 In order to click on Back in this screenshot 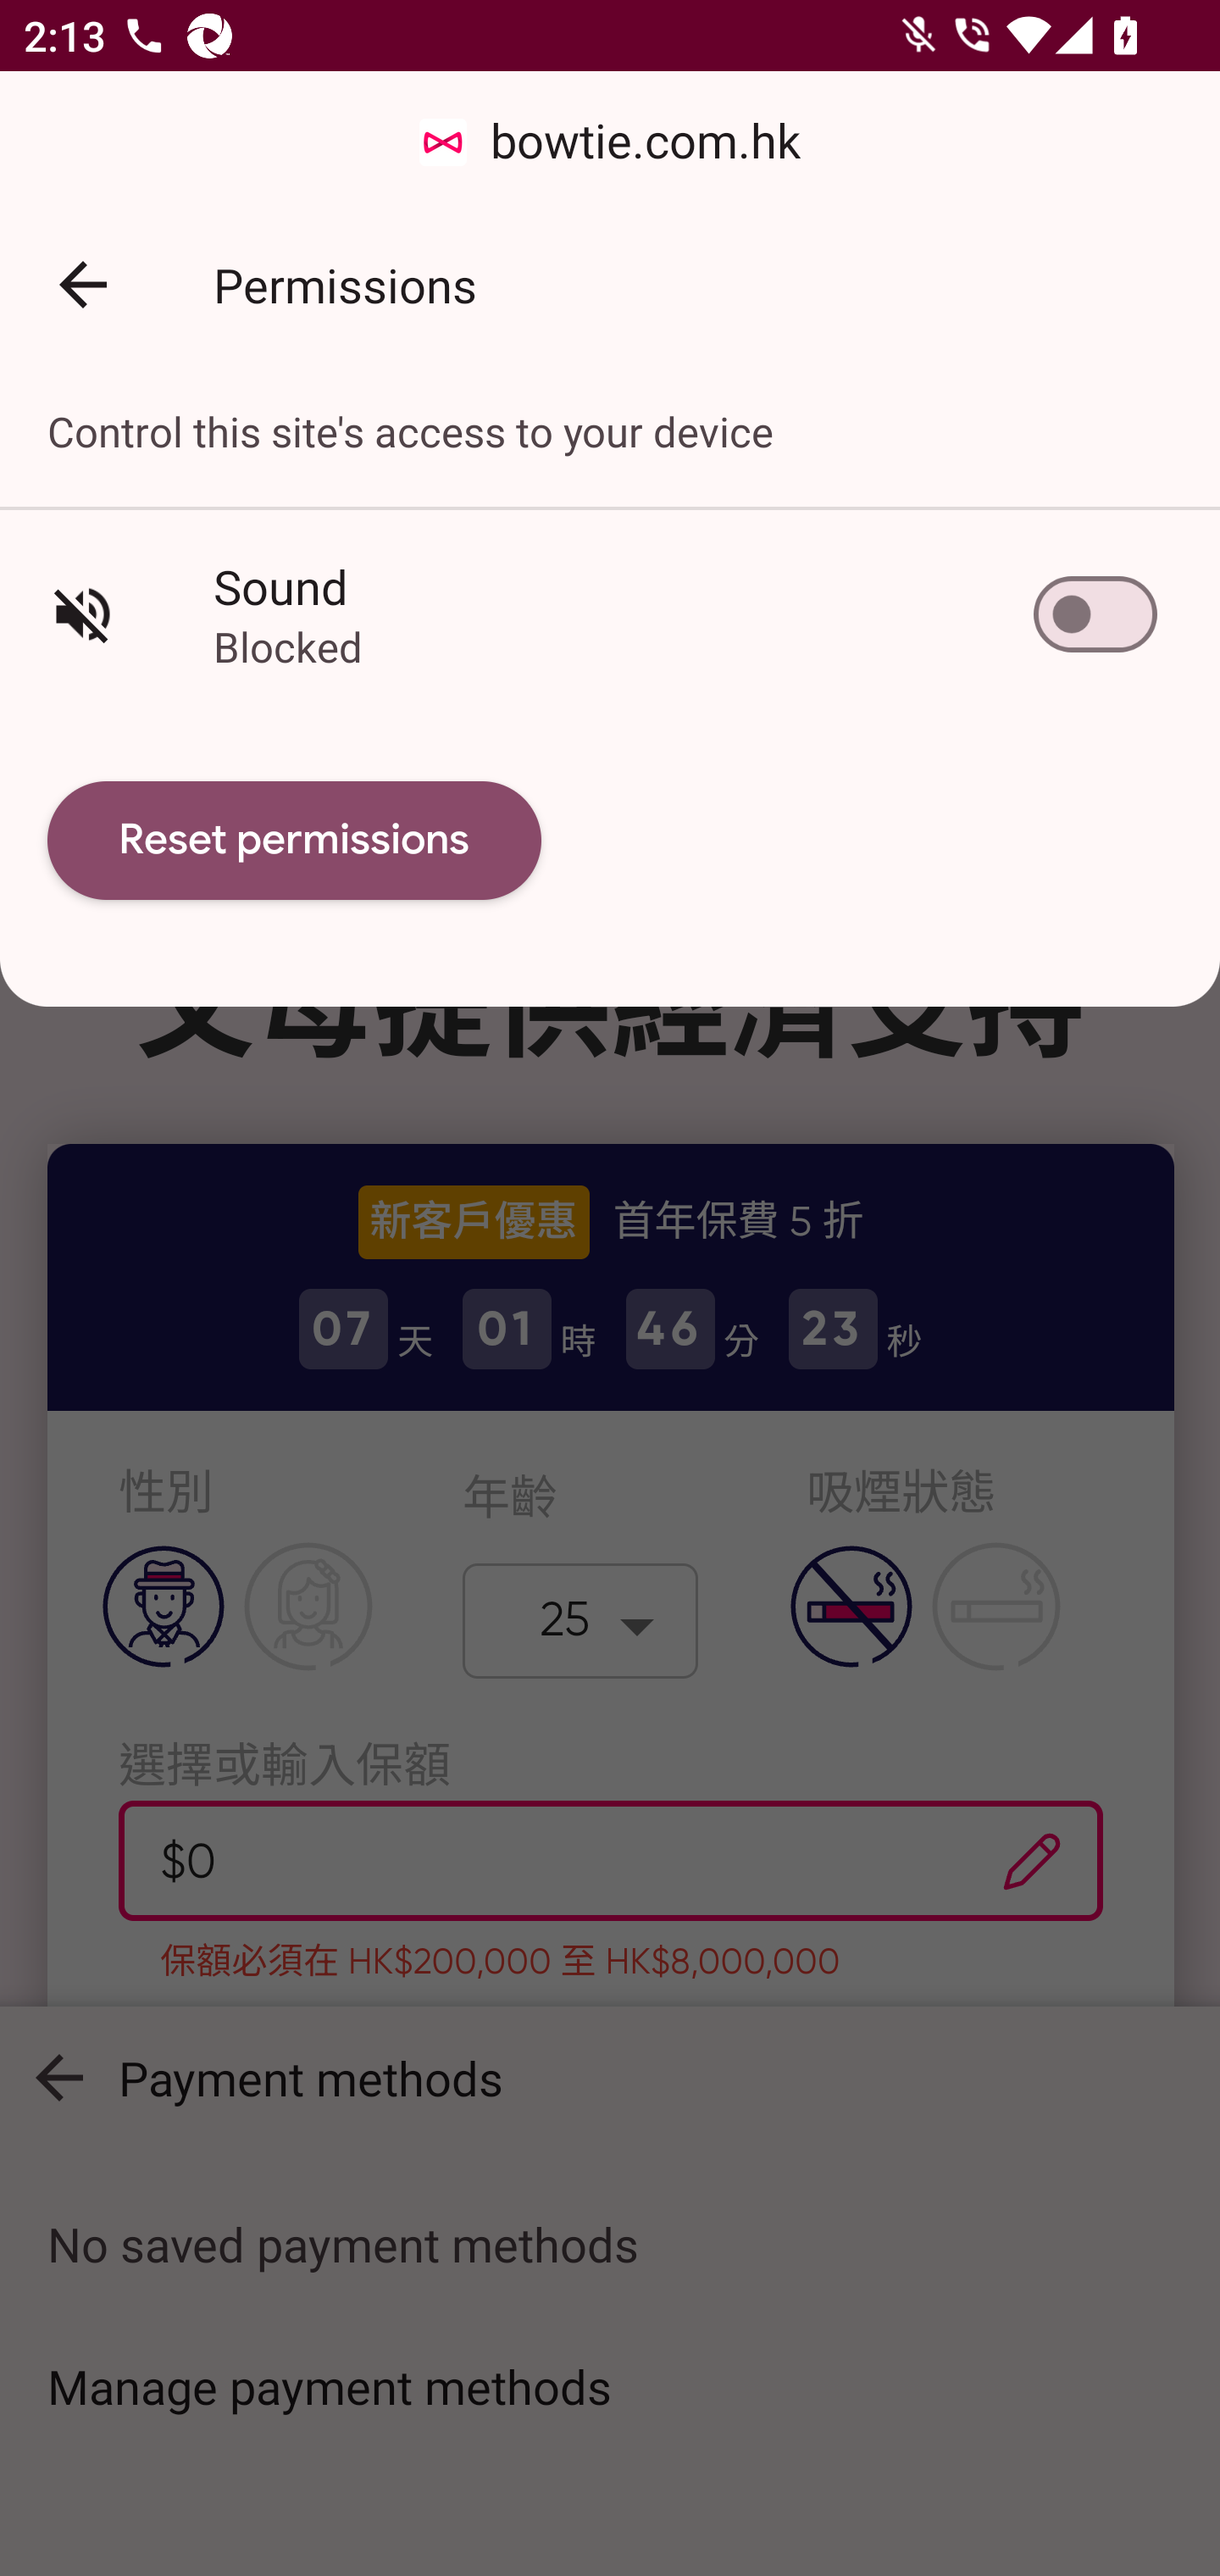, I will do `click(83, 285)`.